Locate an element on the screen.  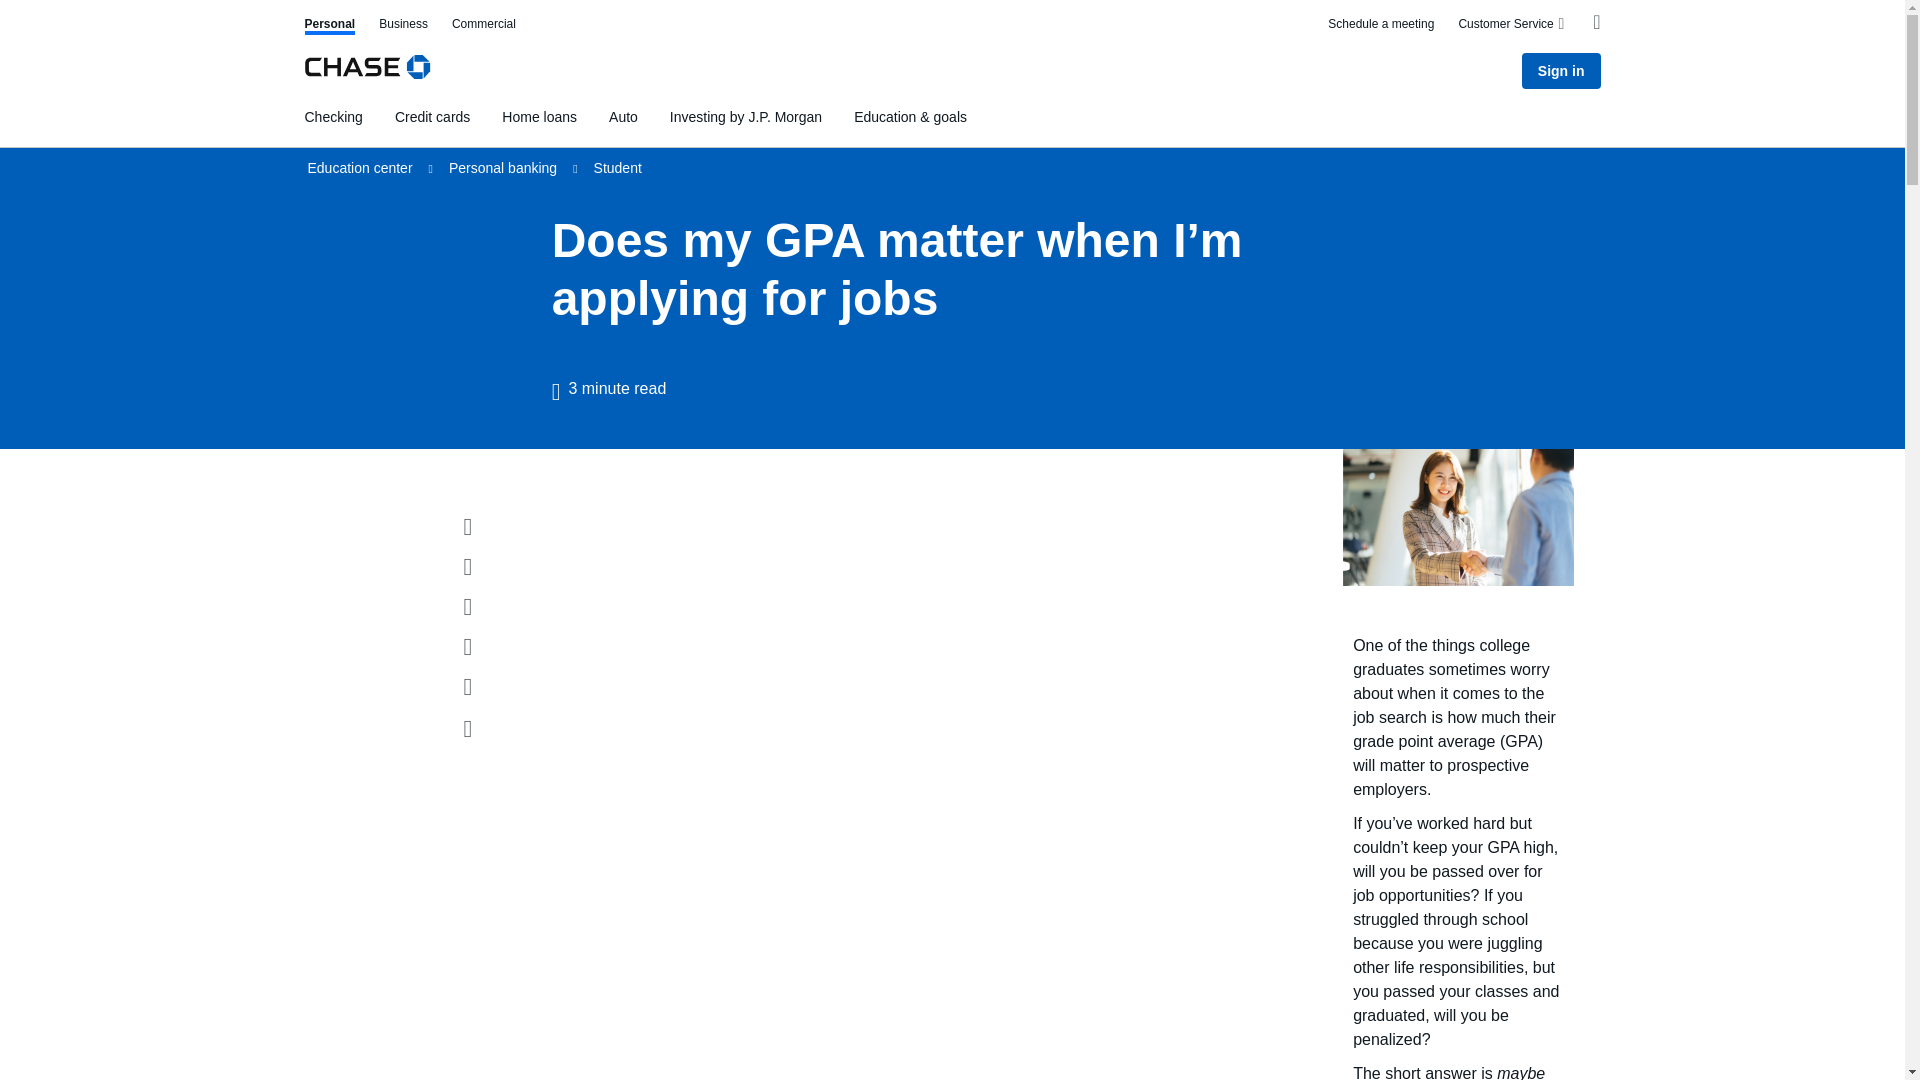
Checking is located at coordinates (332, 116).